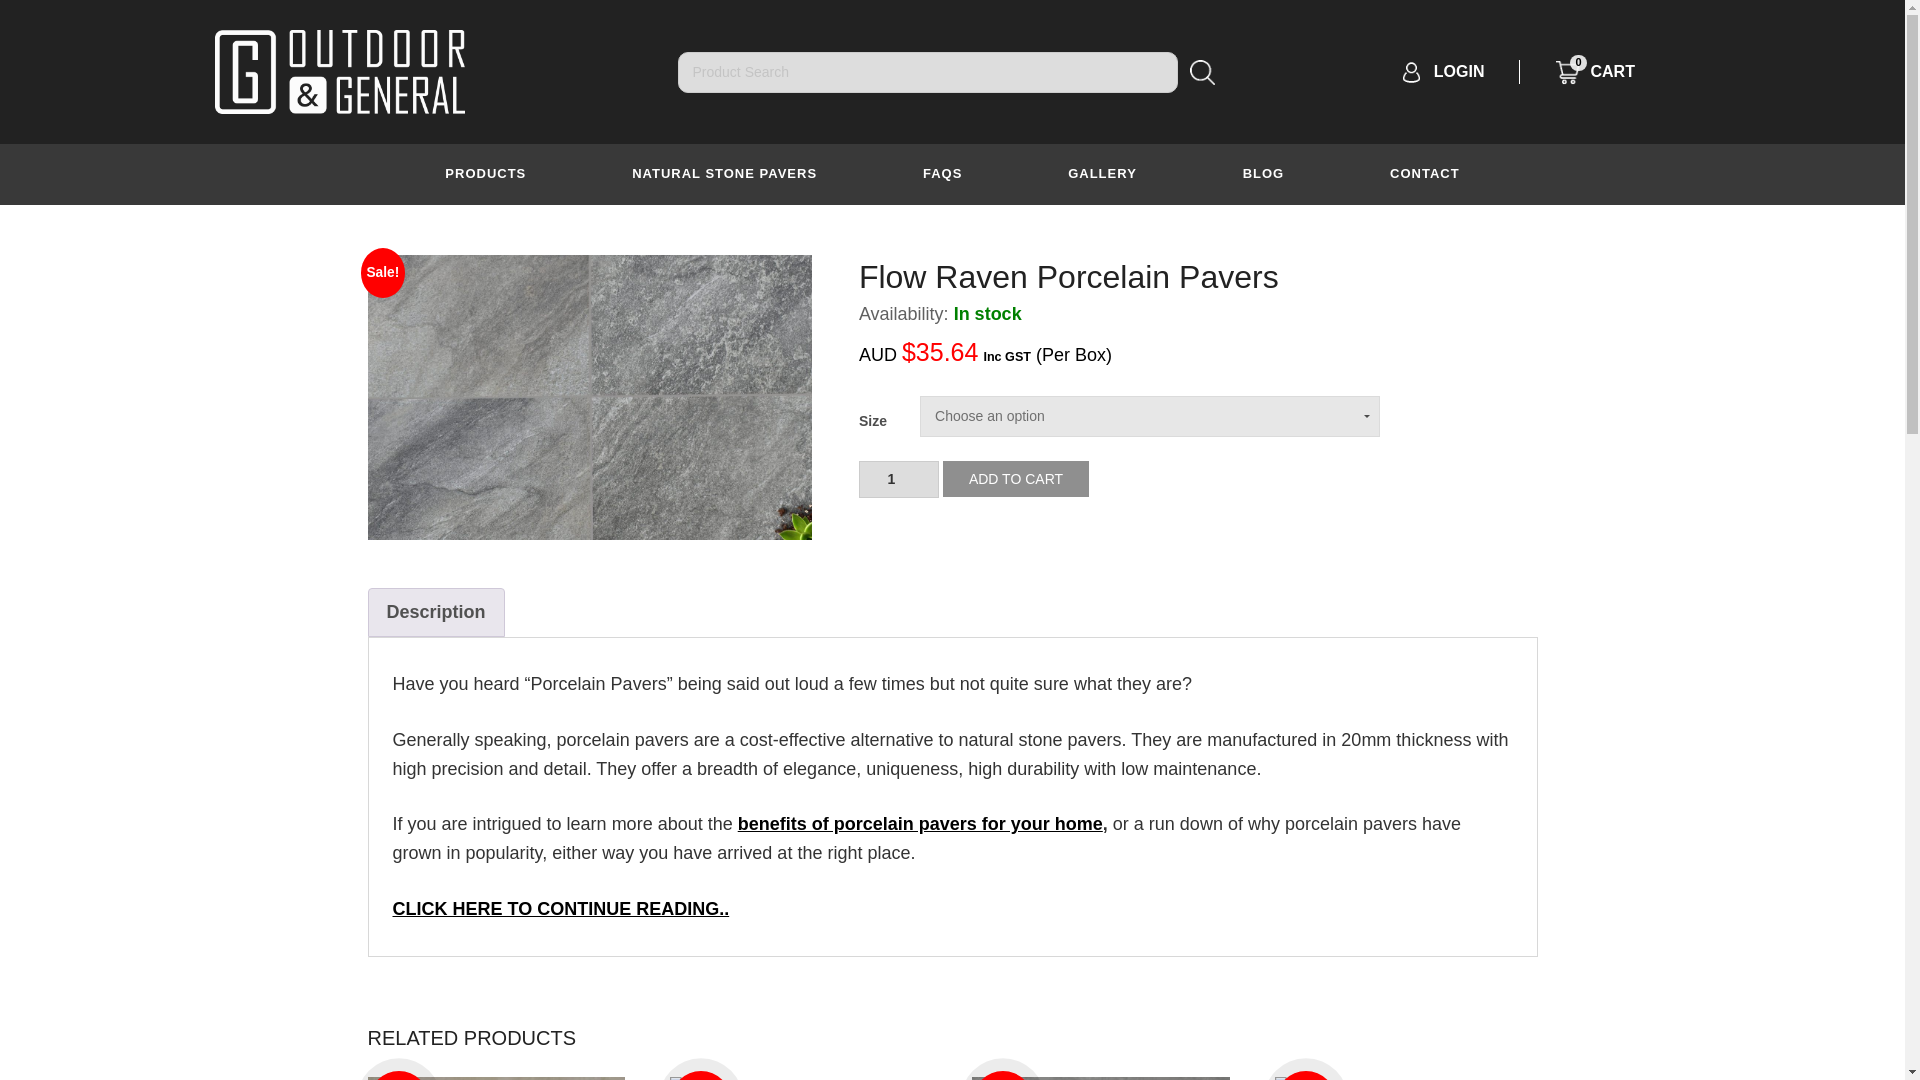 The image size is (1920, 1080). I want to click on Travtine Moca Porcelain Pavers, so click(496, 1078).